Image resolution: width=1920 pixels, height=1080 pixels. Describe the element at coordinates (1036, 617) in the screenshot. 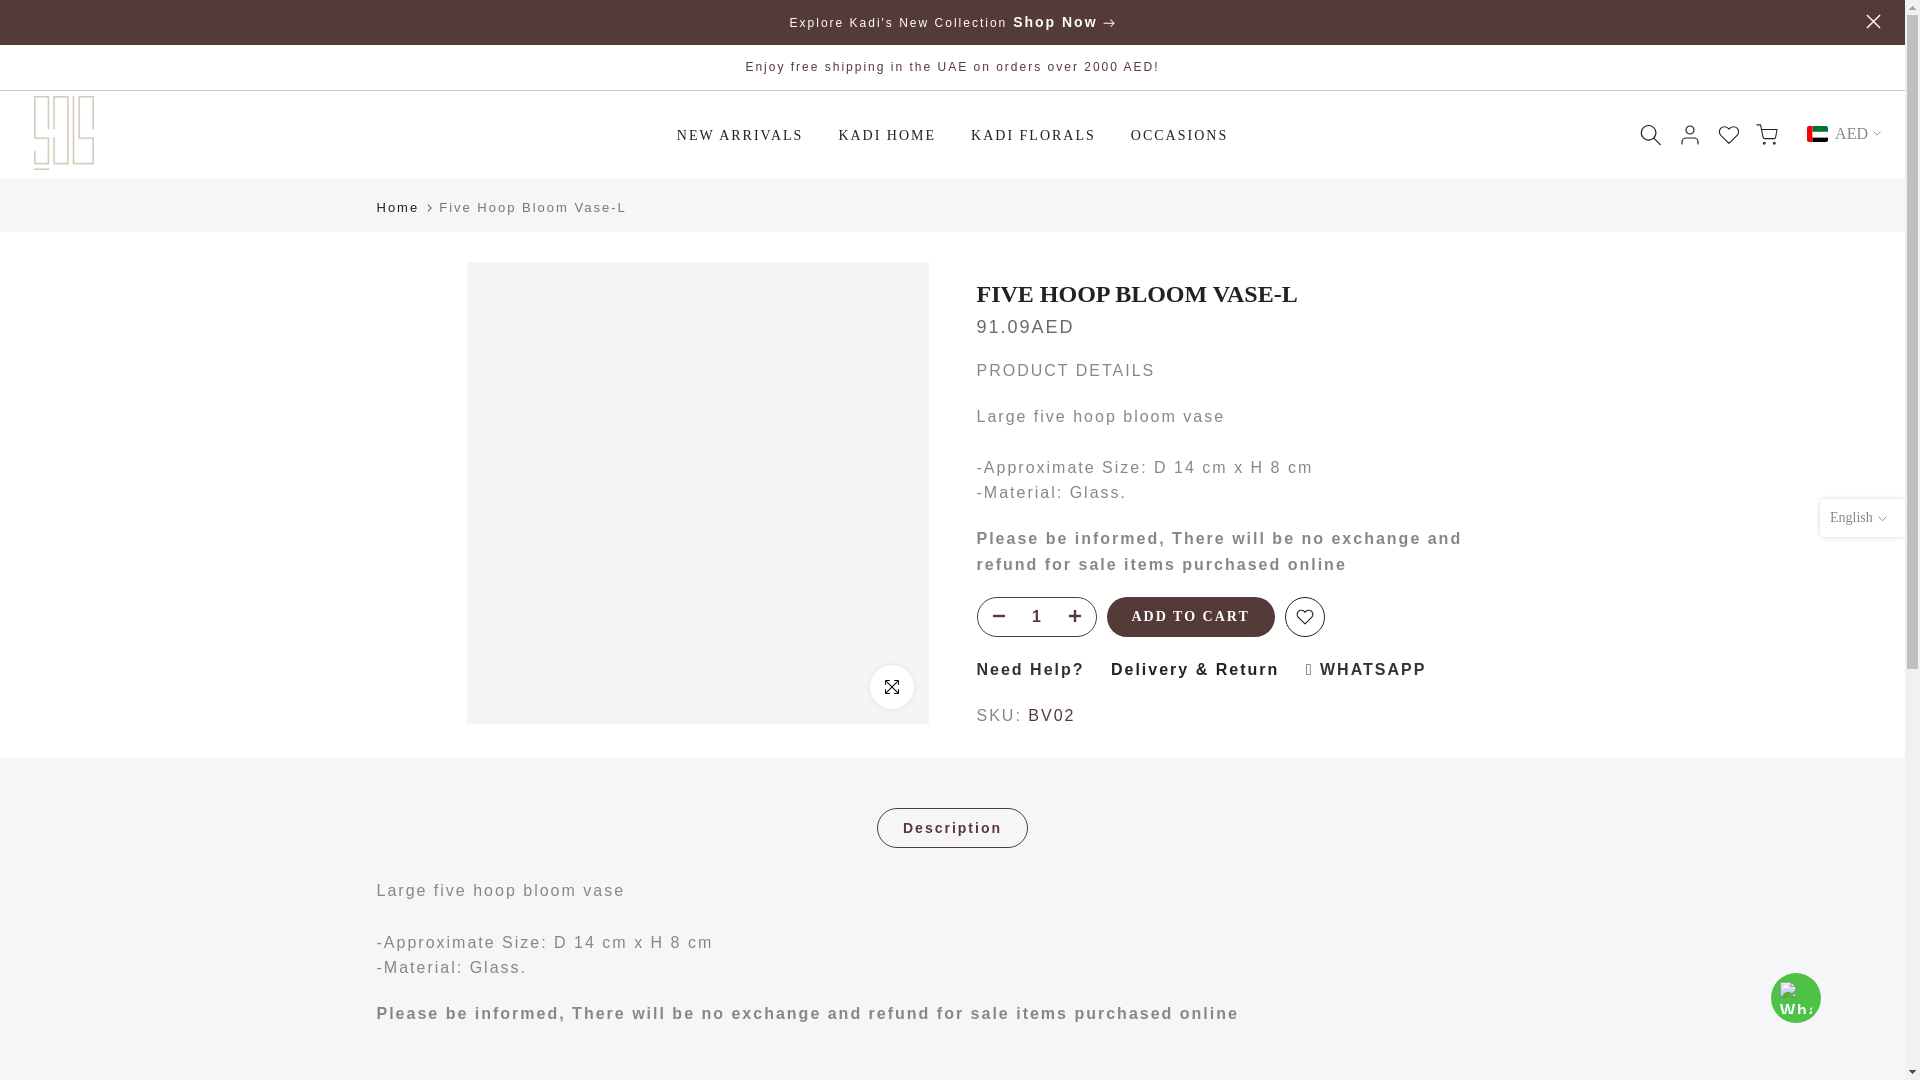

I see `1` at that location.